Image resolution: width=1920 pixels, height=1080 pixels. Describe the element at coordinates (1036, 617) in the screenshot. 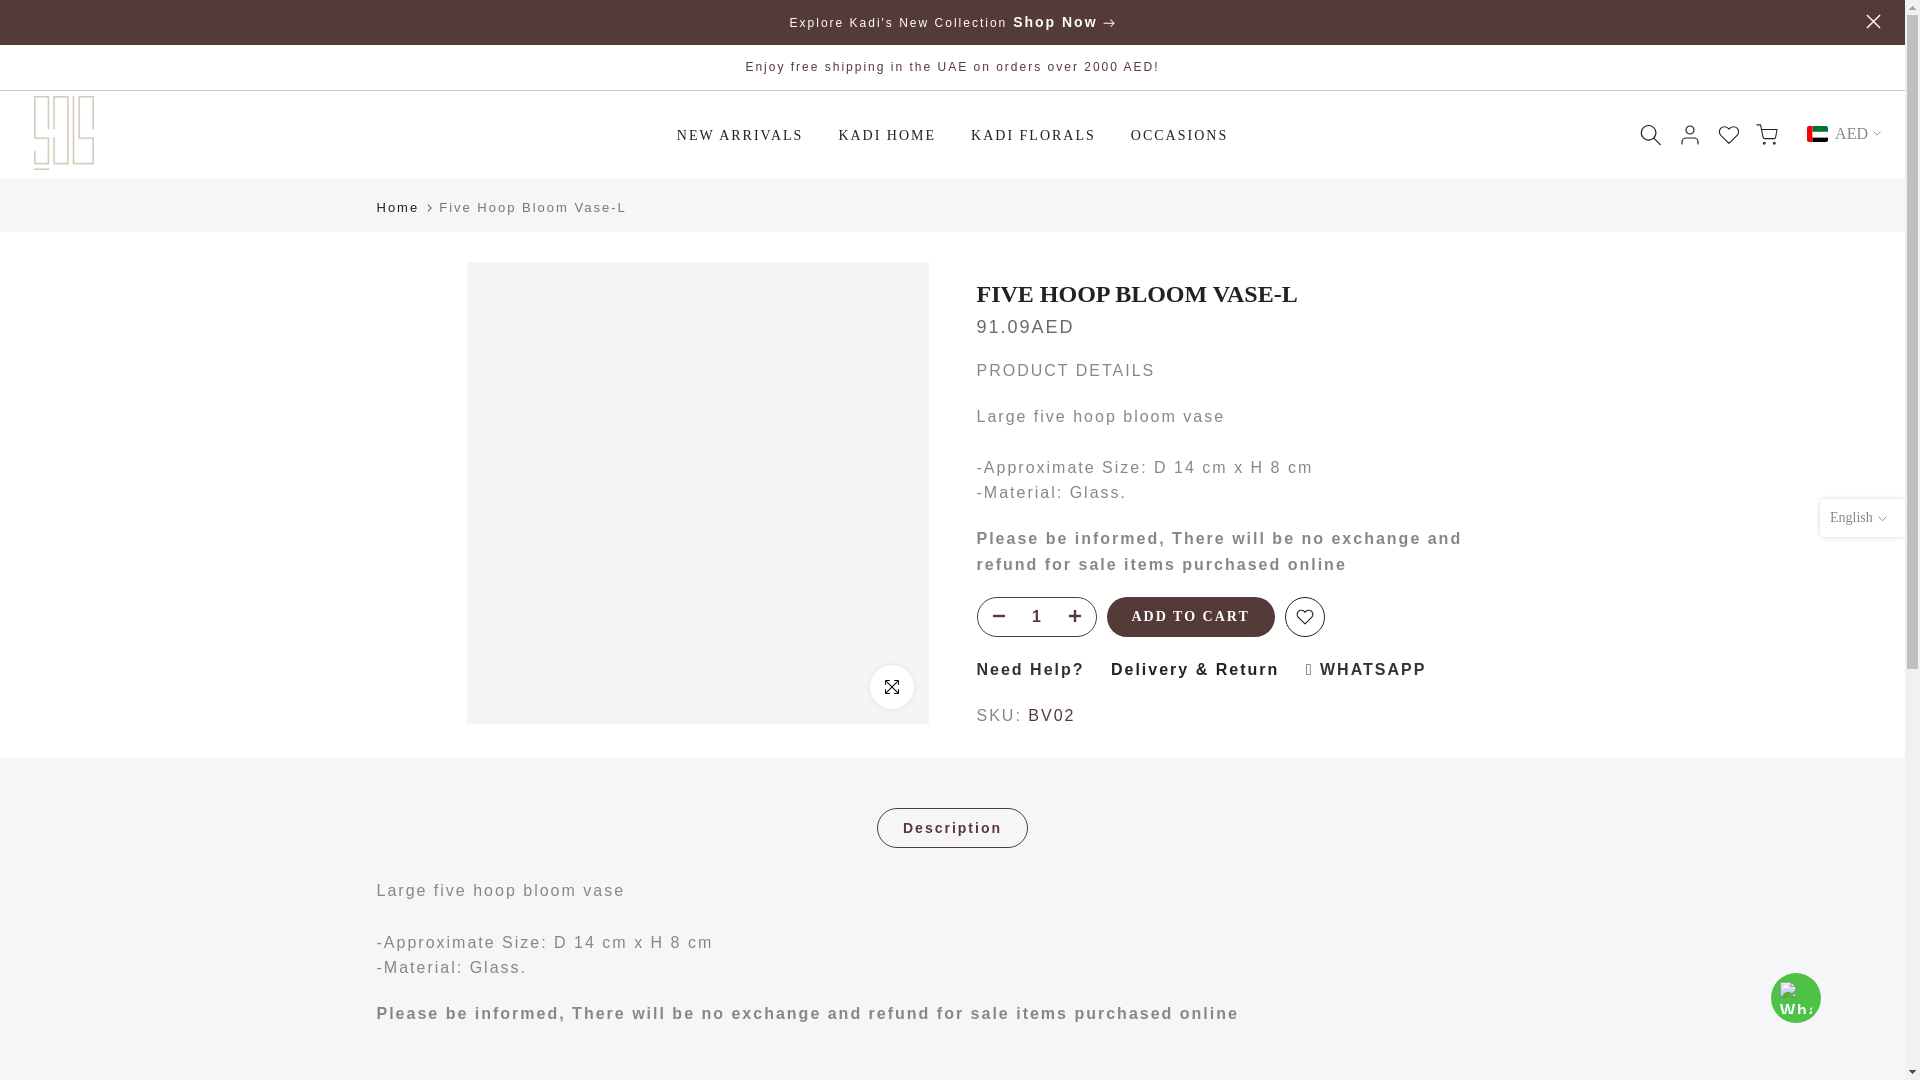

I see `1` at that location.